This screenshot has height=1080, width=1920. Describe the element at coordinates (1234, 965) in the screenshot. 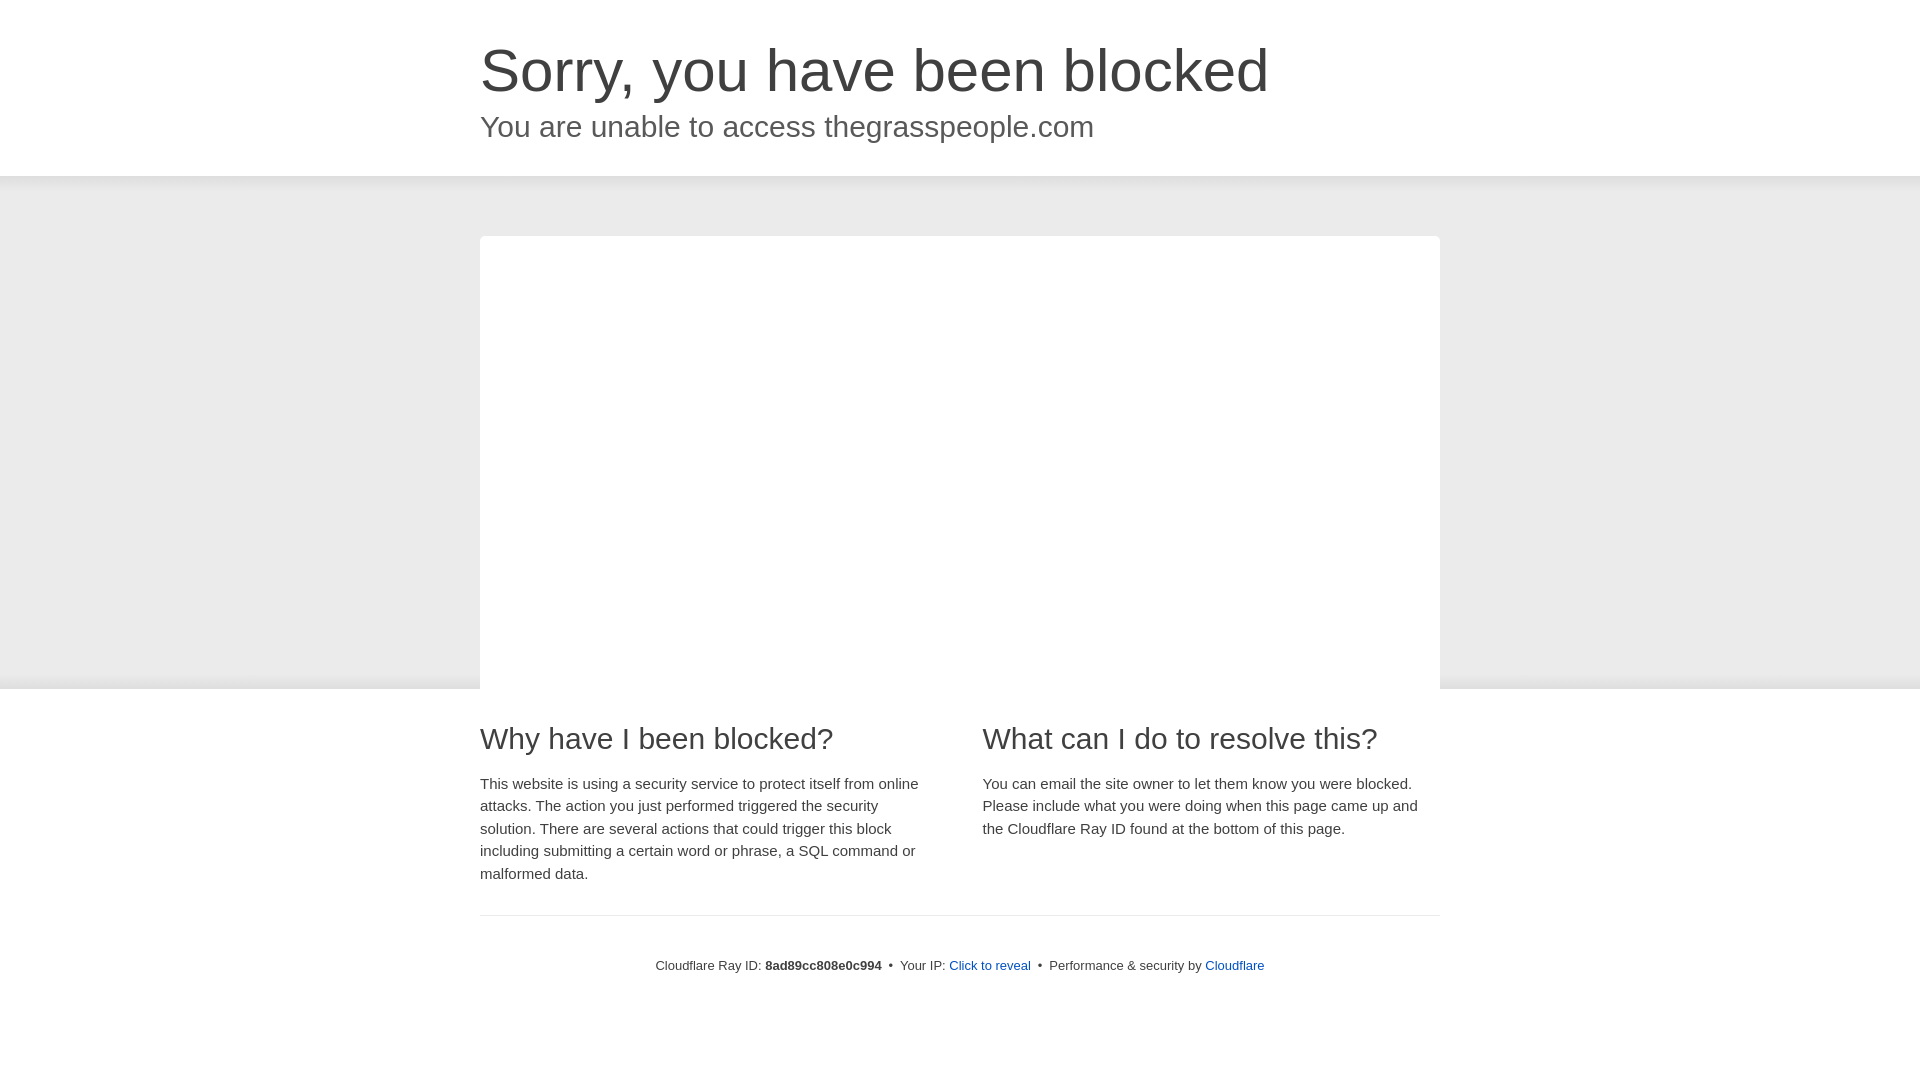

I see `Cloudflare` at that location.